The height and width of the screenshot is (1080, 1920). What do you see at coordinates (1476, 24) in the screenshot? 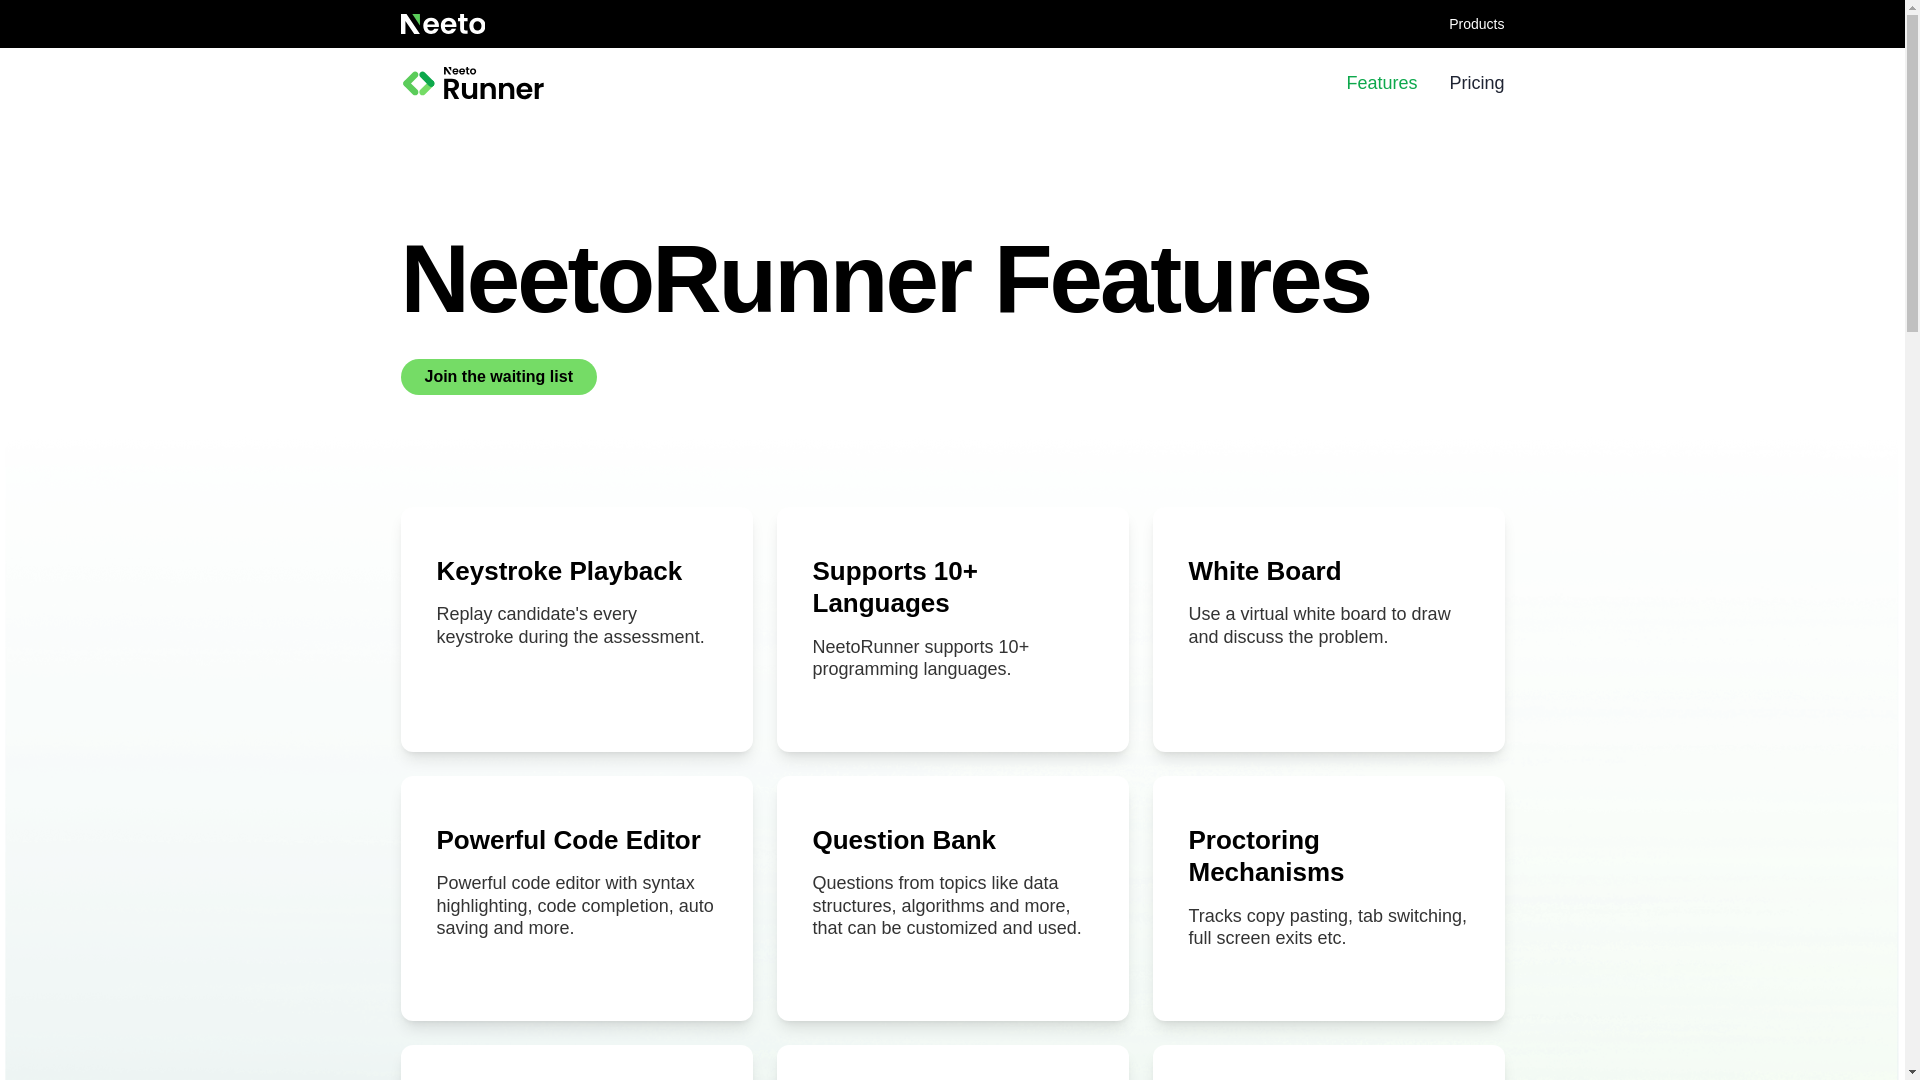
I see `Products` at bounding box center [1476, 24].